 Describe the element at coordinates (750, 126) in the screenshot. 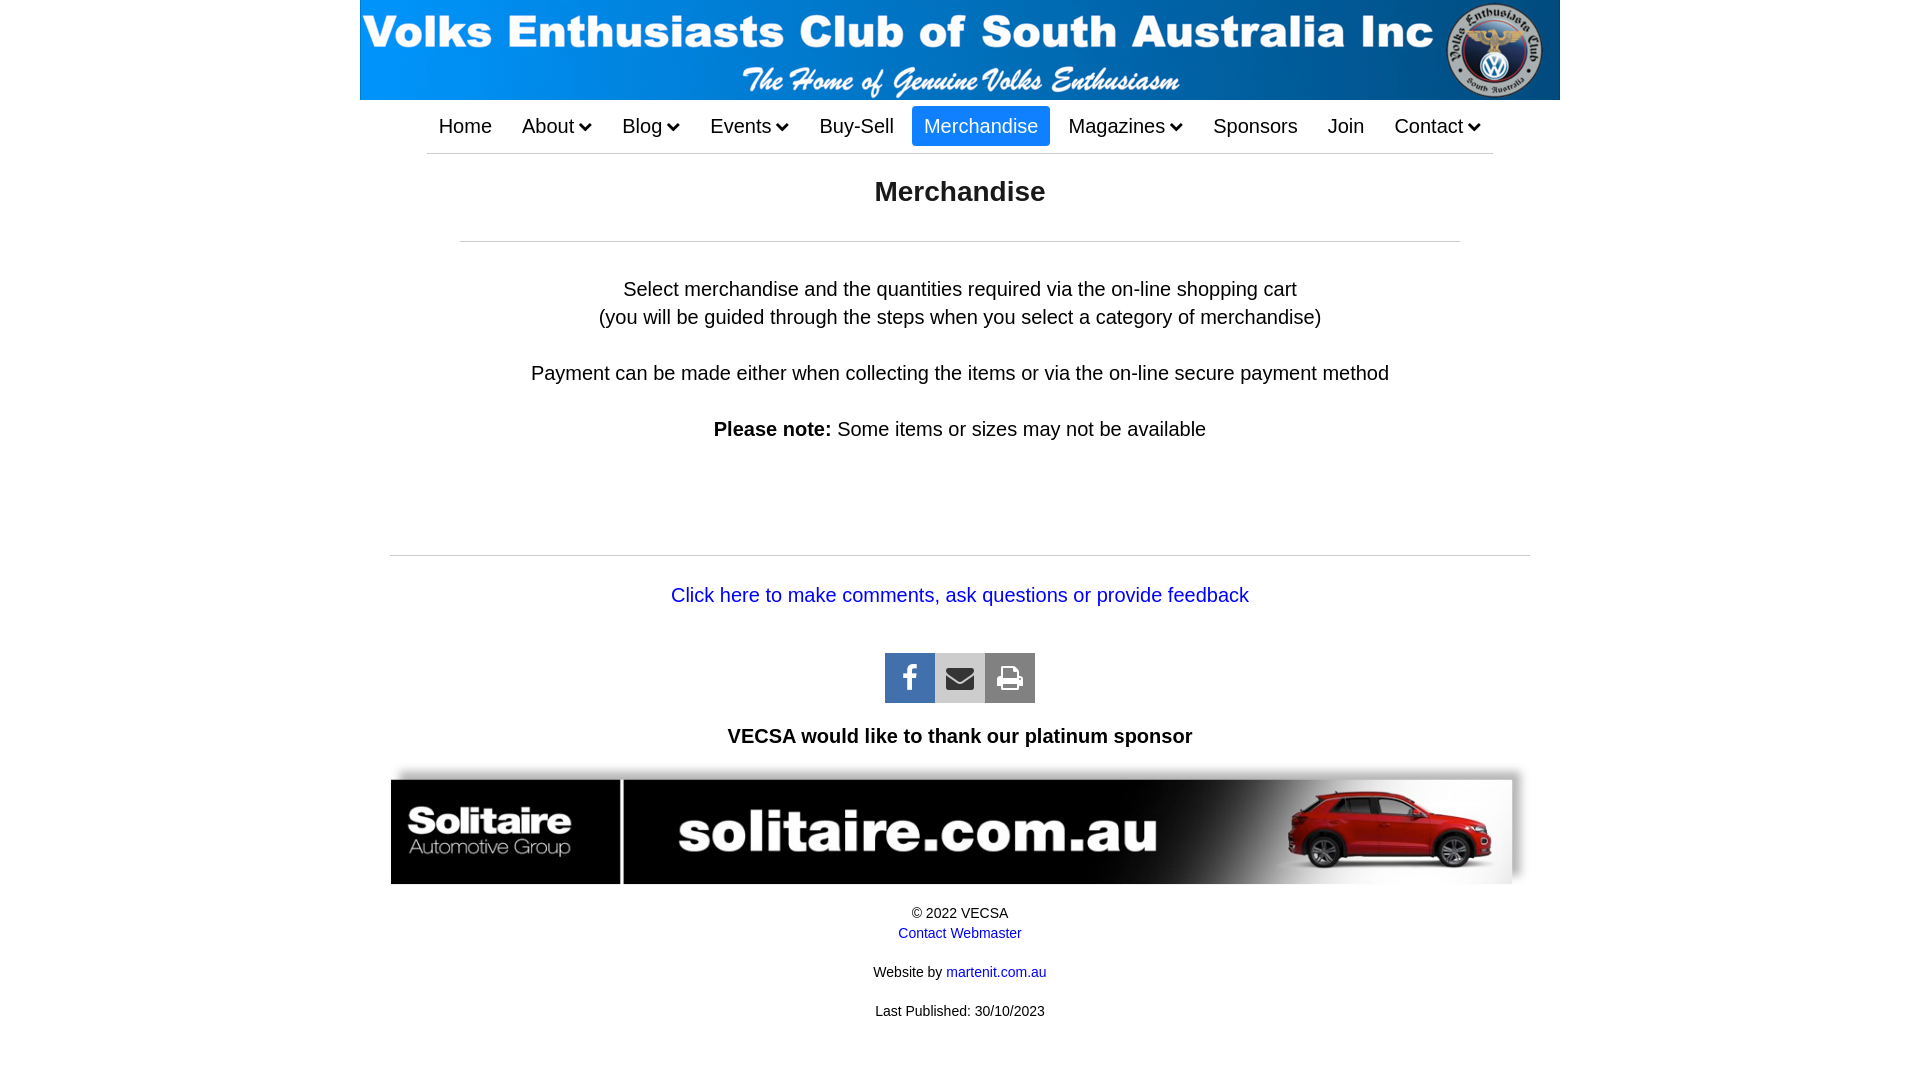

I see `Events` at that location.